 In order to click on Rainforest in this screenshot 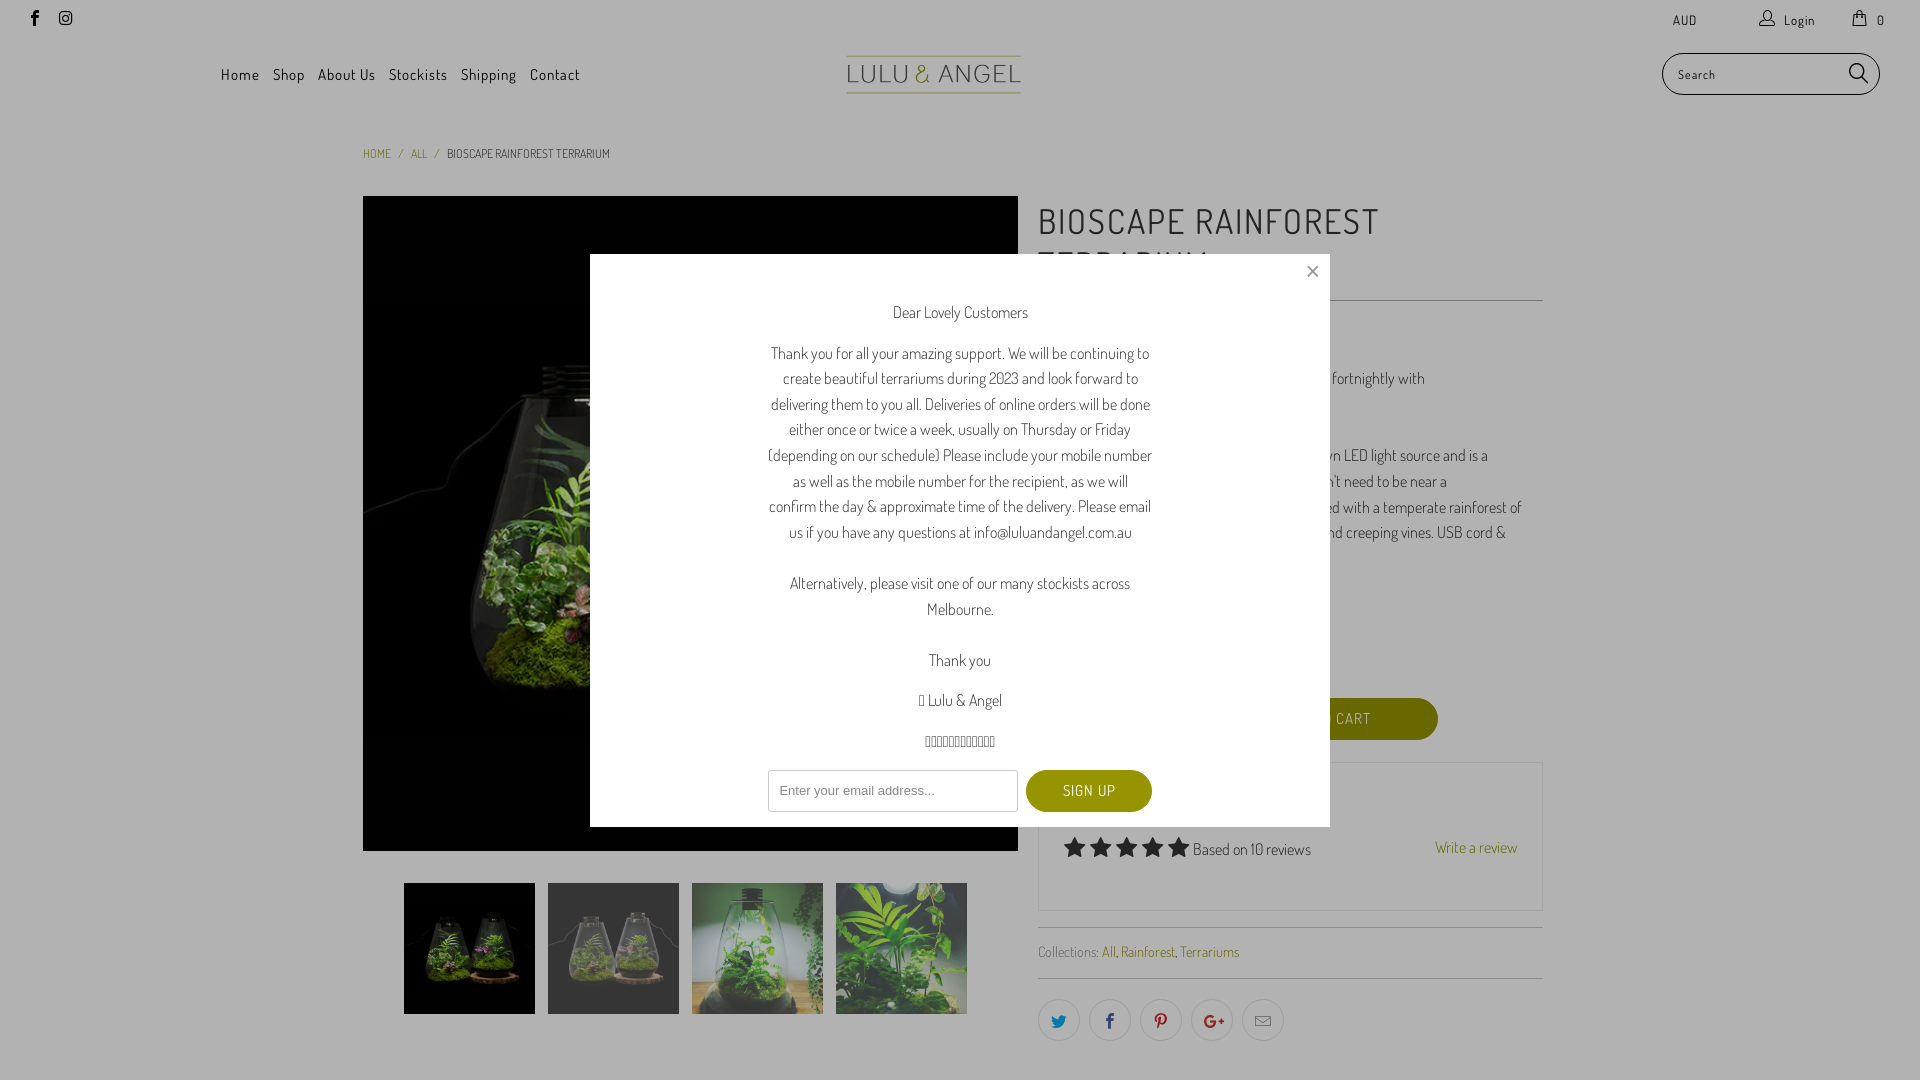, I will do `click(1147, 951)`.